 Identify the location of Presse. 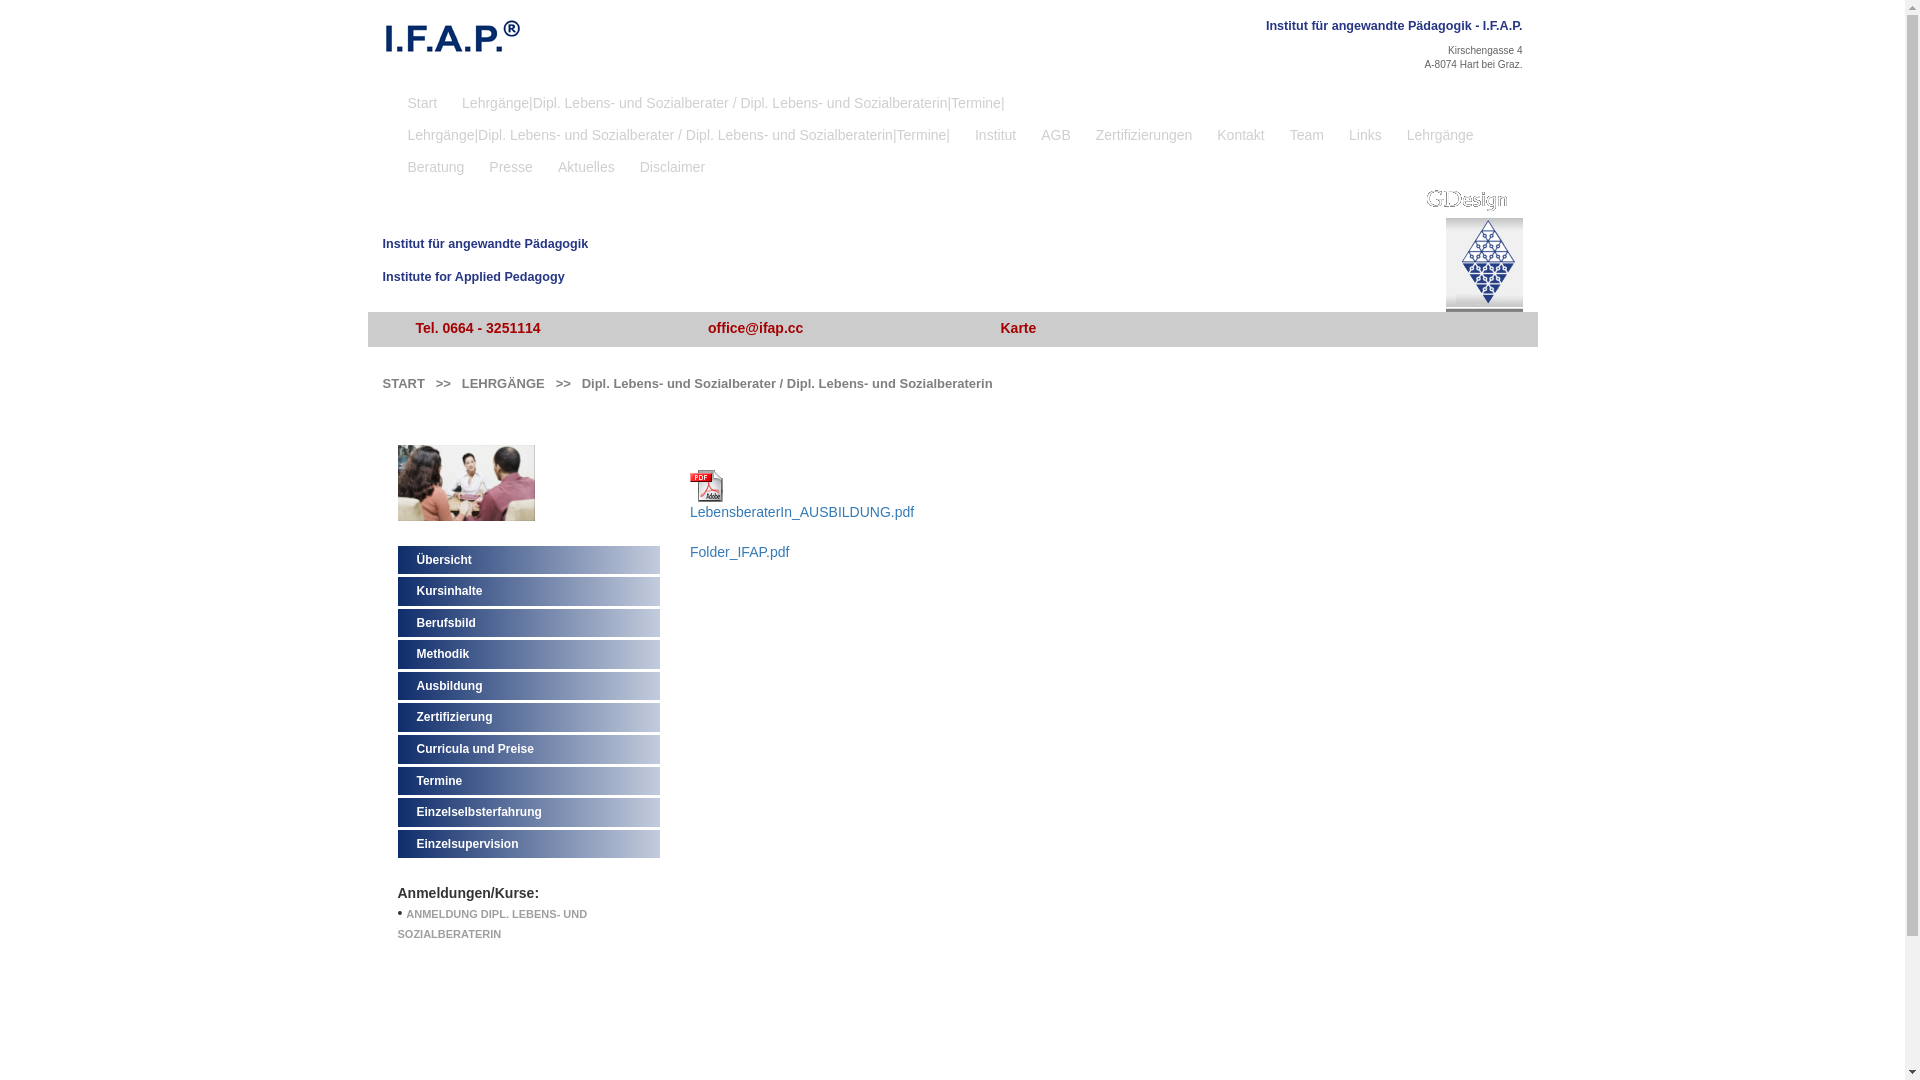
(514, 164).